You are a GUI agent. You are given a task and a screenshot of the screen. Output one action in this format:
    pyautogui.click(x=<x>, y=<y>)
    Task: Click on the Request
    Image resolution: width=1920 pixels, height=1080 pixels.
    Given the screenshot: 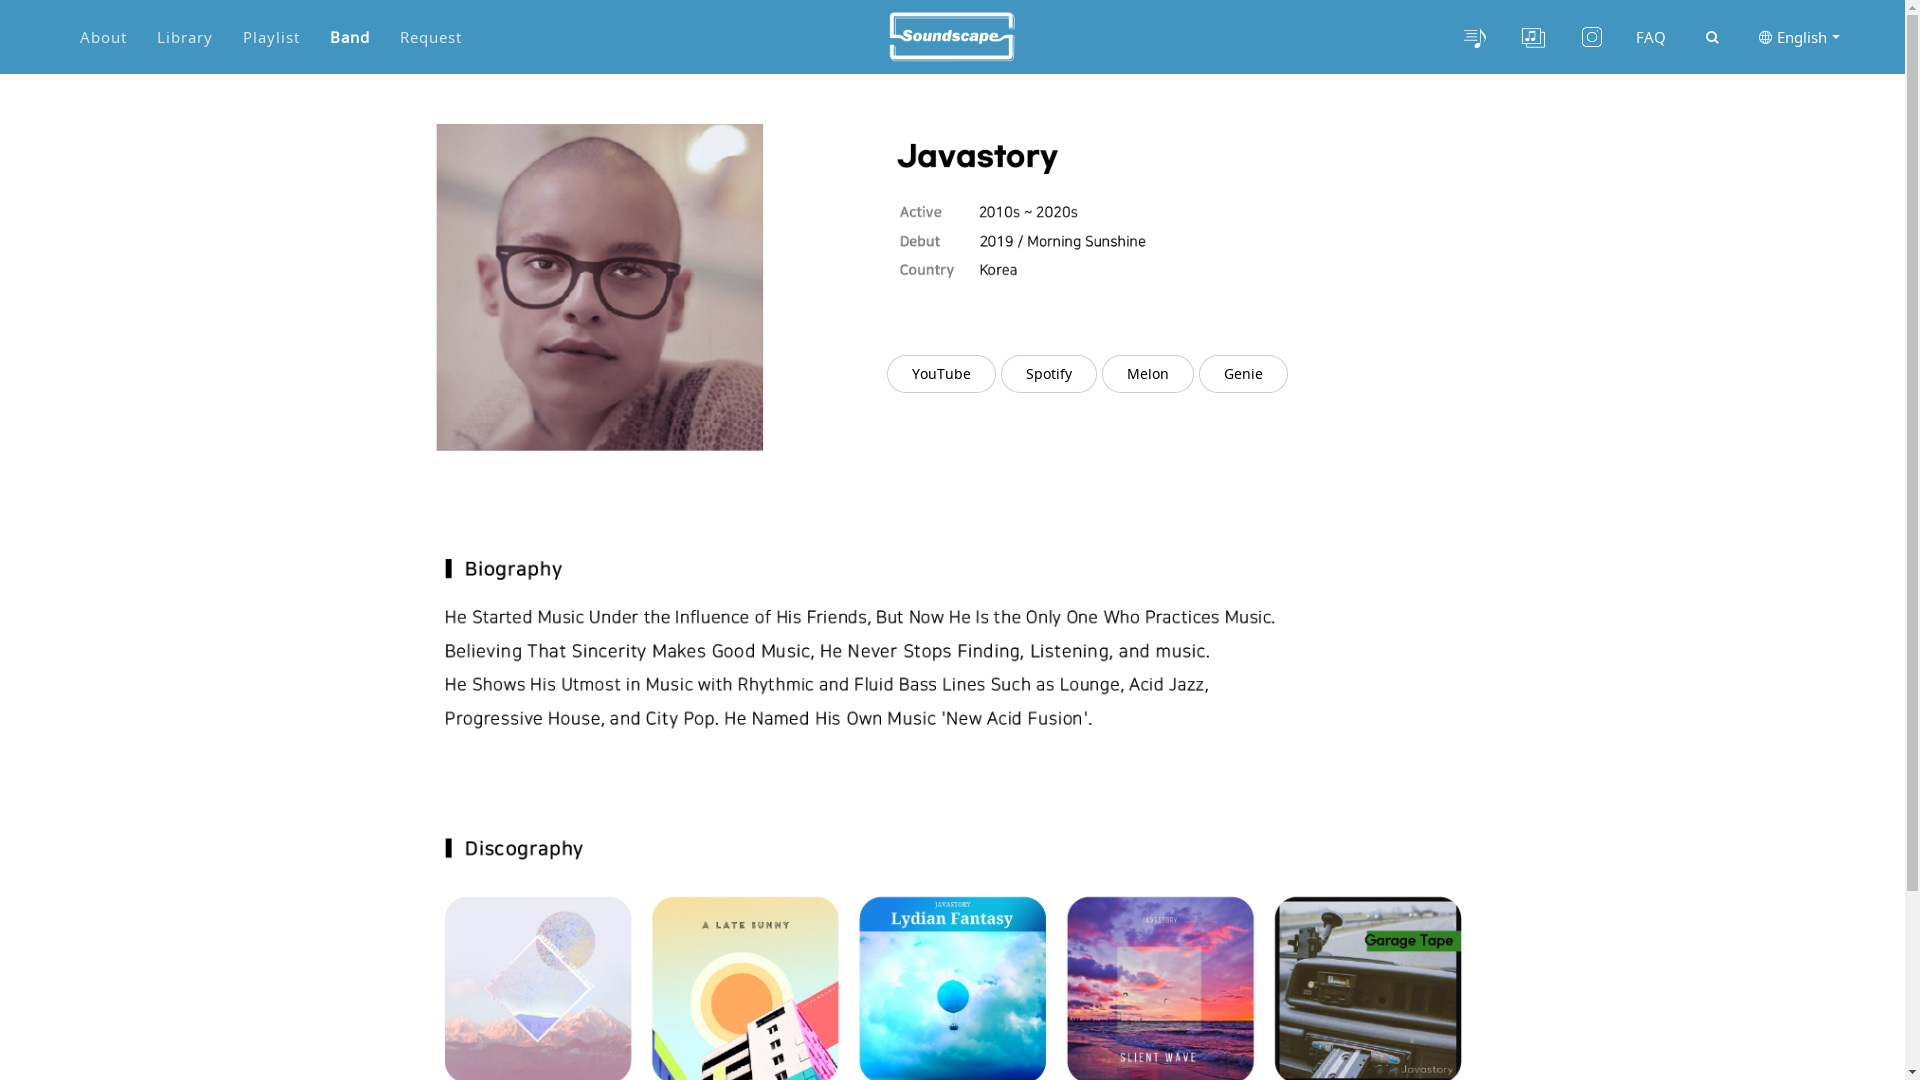 What is the action you would take?
    pyautogui.click(x=431, y=37)
    